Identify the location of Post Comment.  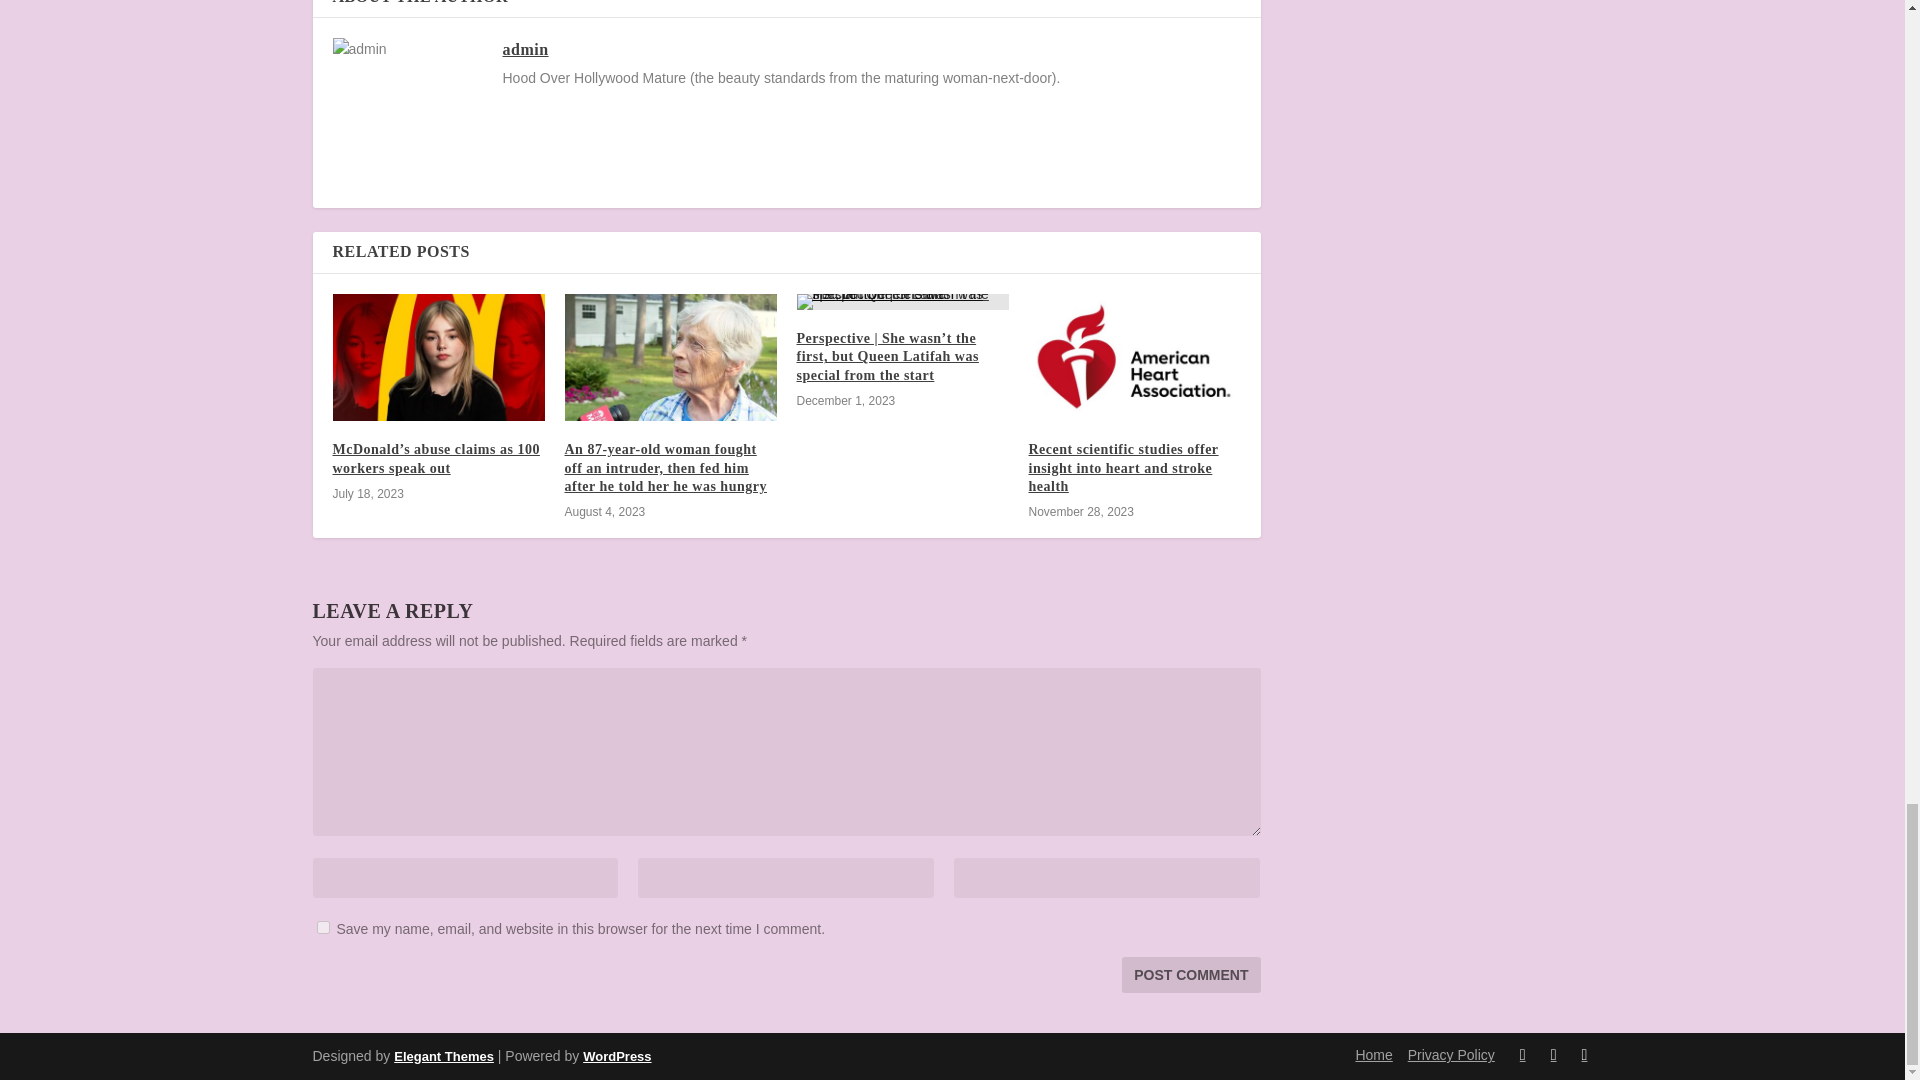
(1190, 974).